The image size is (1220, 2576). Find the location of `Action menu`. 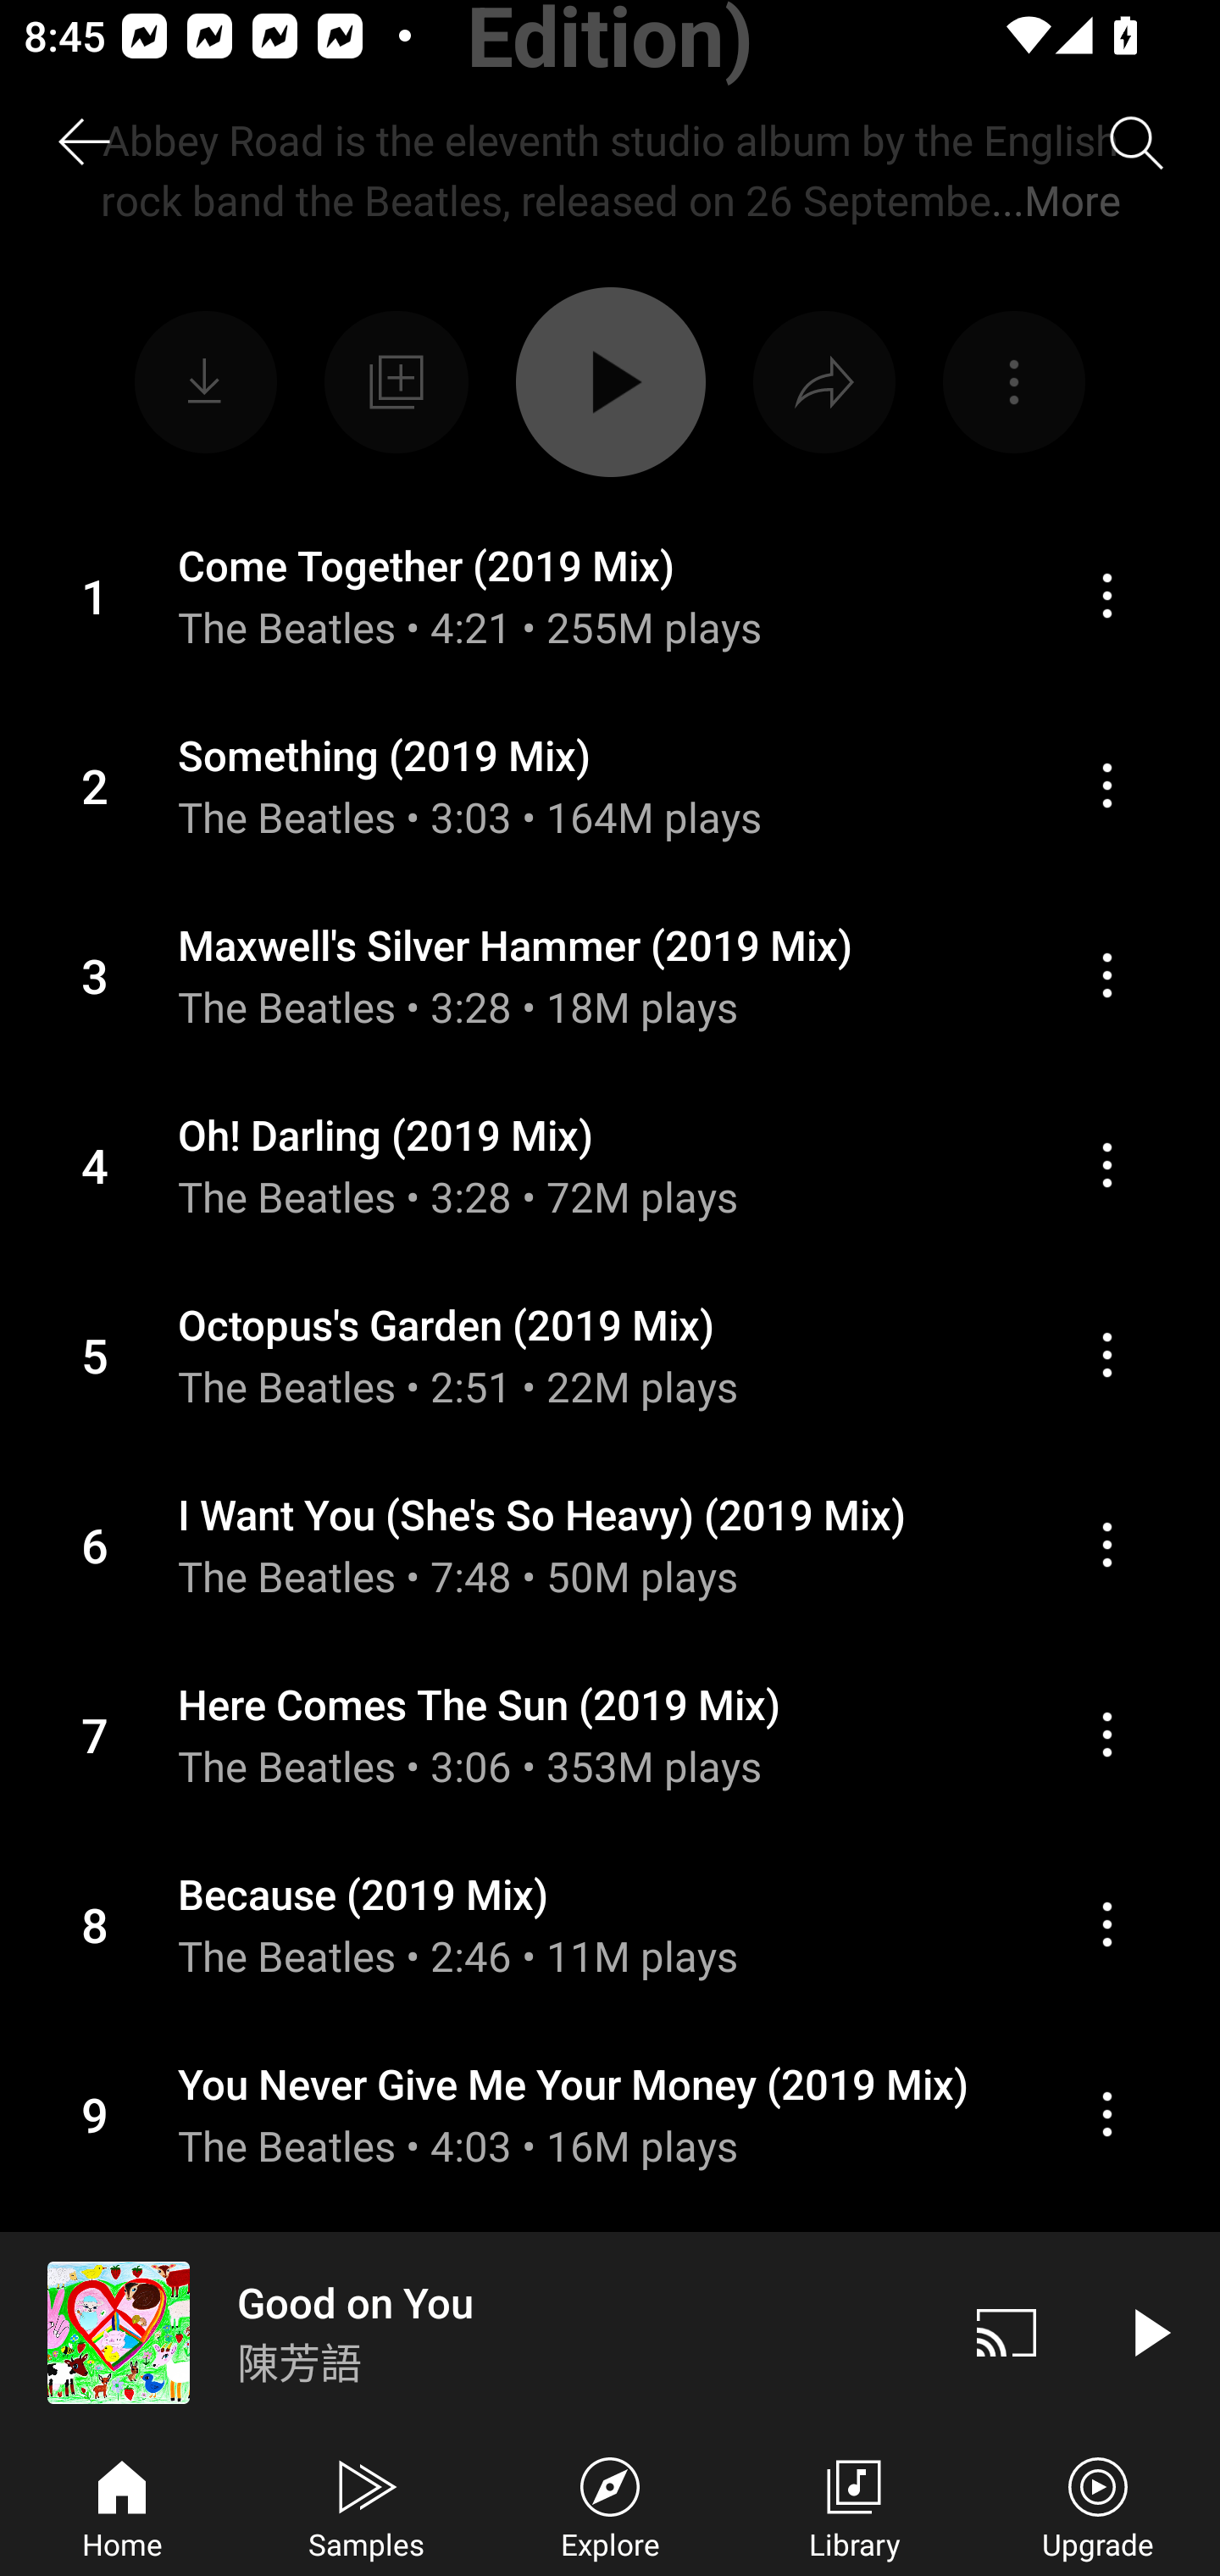

Action menu is located at coordinates (610, 974).